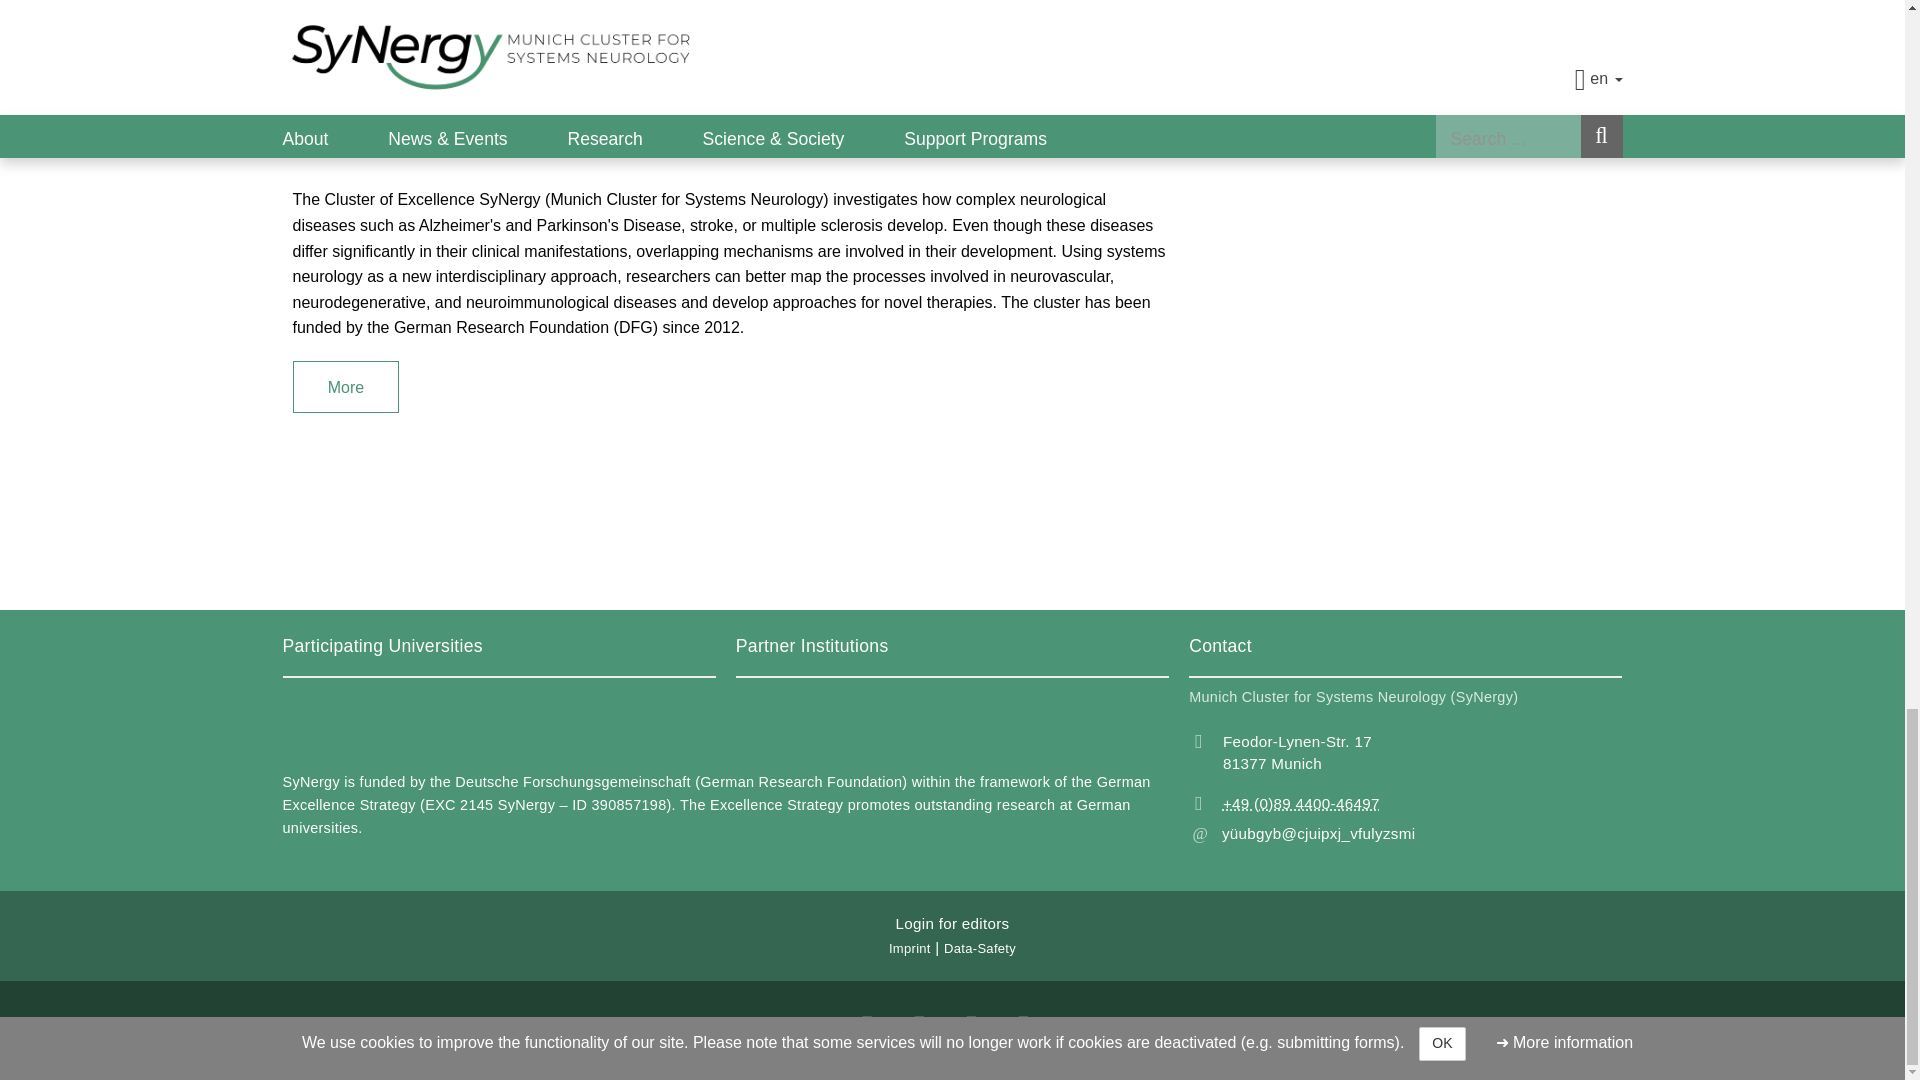 This screenshot has height=1080, width=1920. What do you see at coordinates (972, 1017) in the screenshot?
I see `Twitter` at bounding box center [972, 1017].